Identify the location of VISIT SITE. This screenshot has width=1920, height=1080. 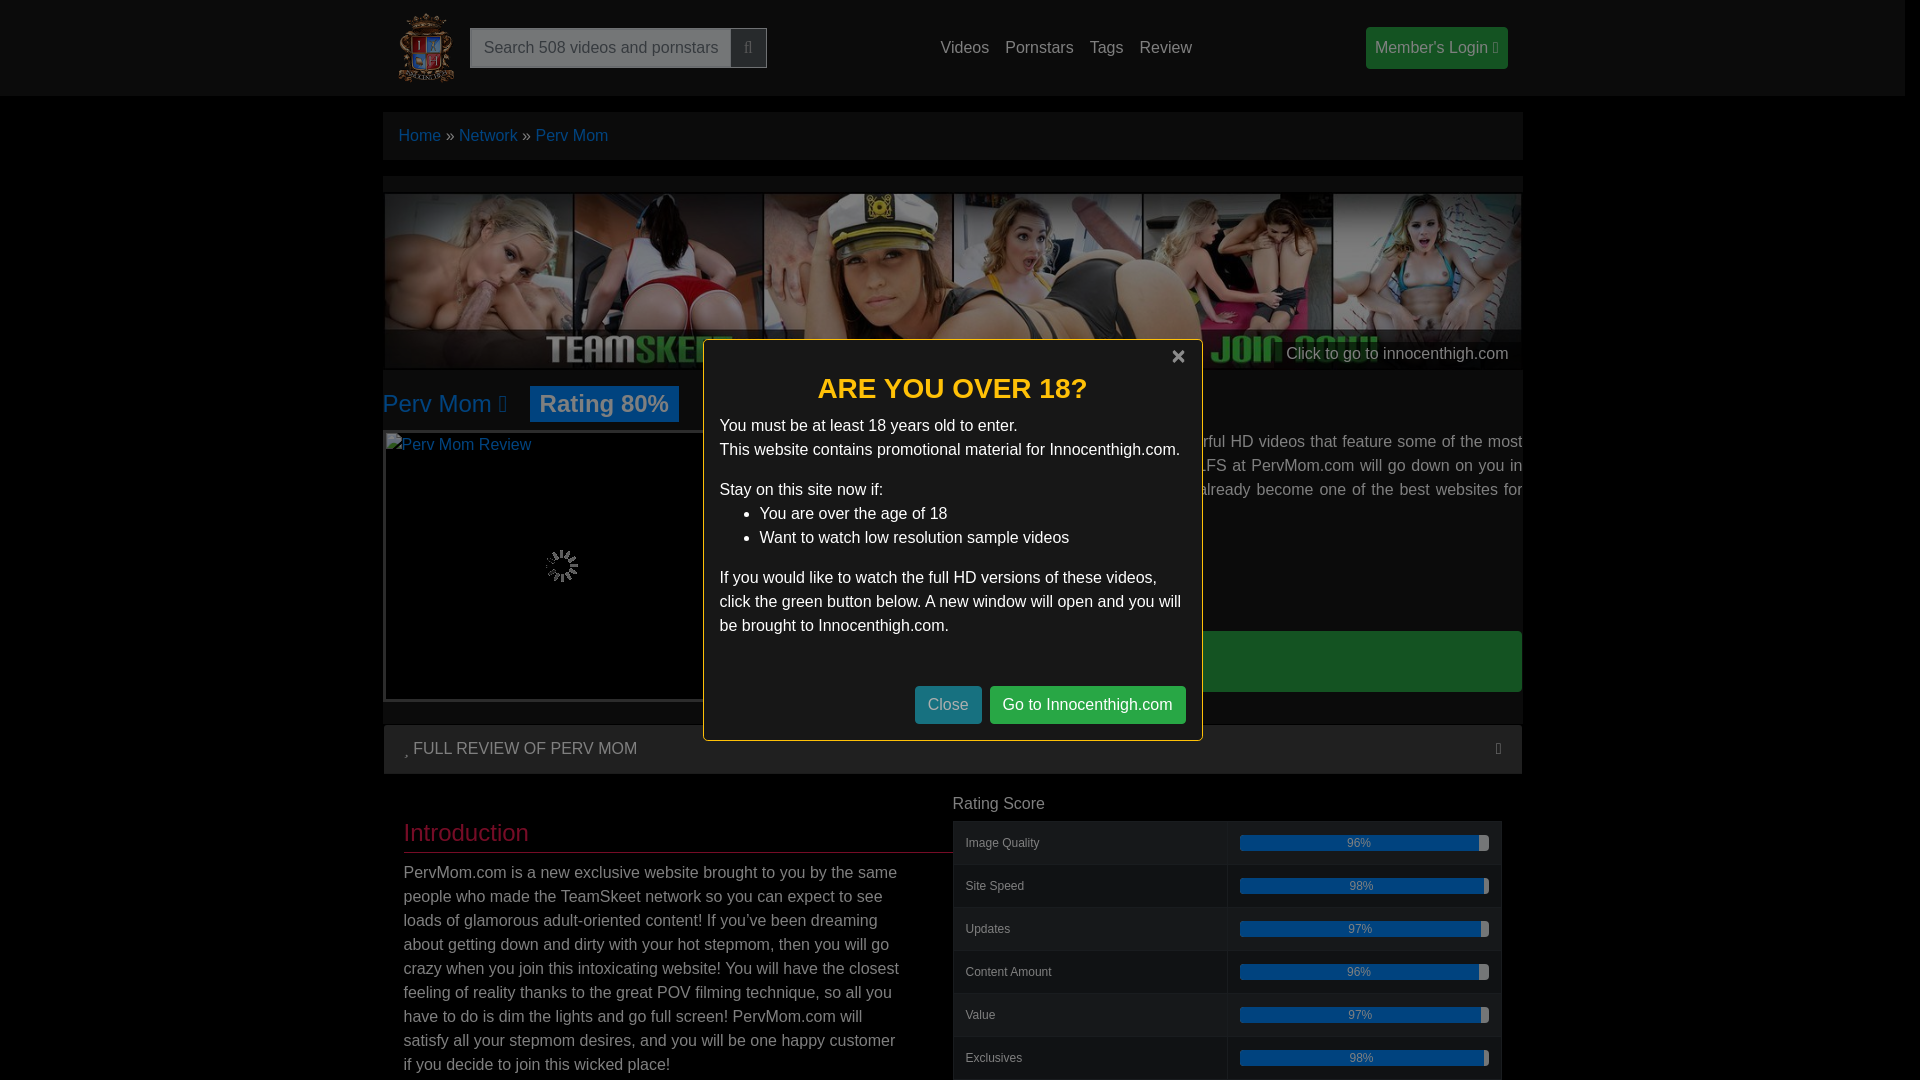
(1146, 660).